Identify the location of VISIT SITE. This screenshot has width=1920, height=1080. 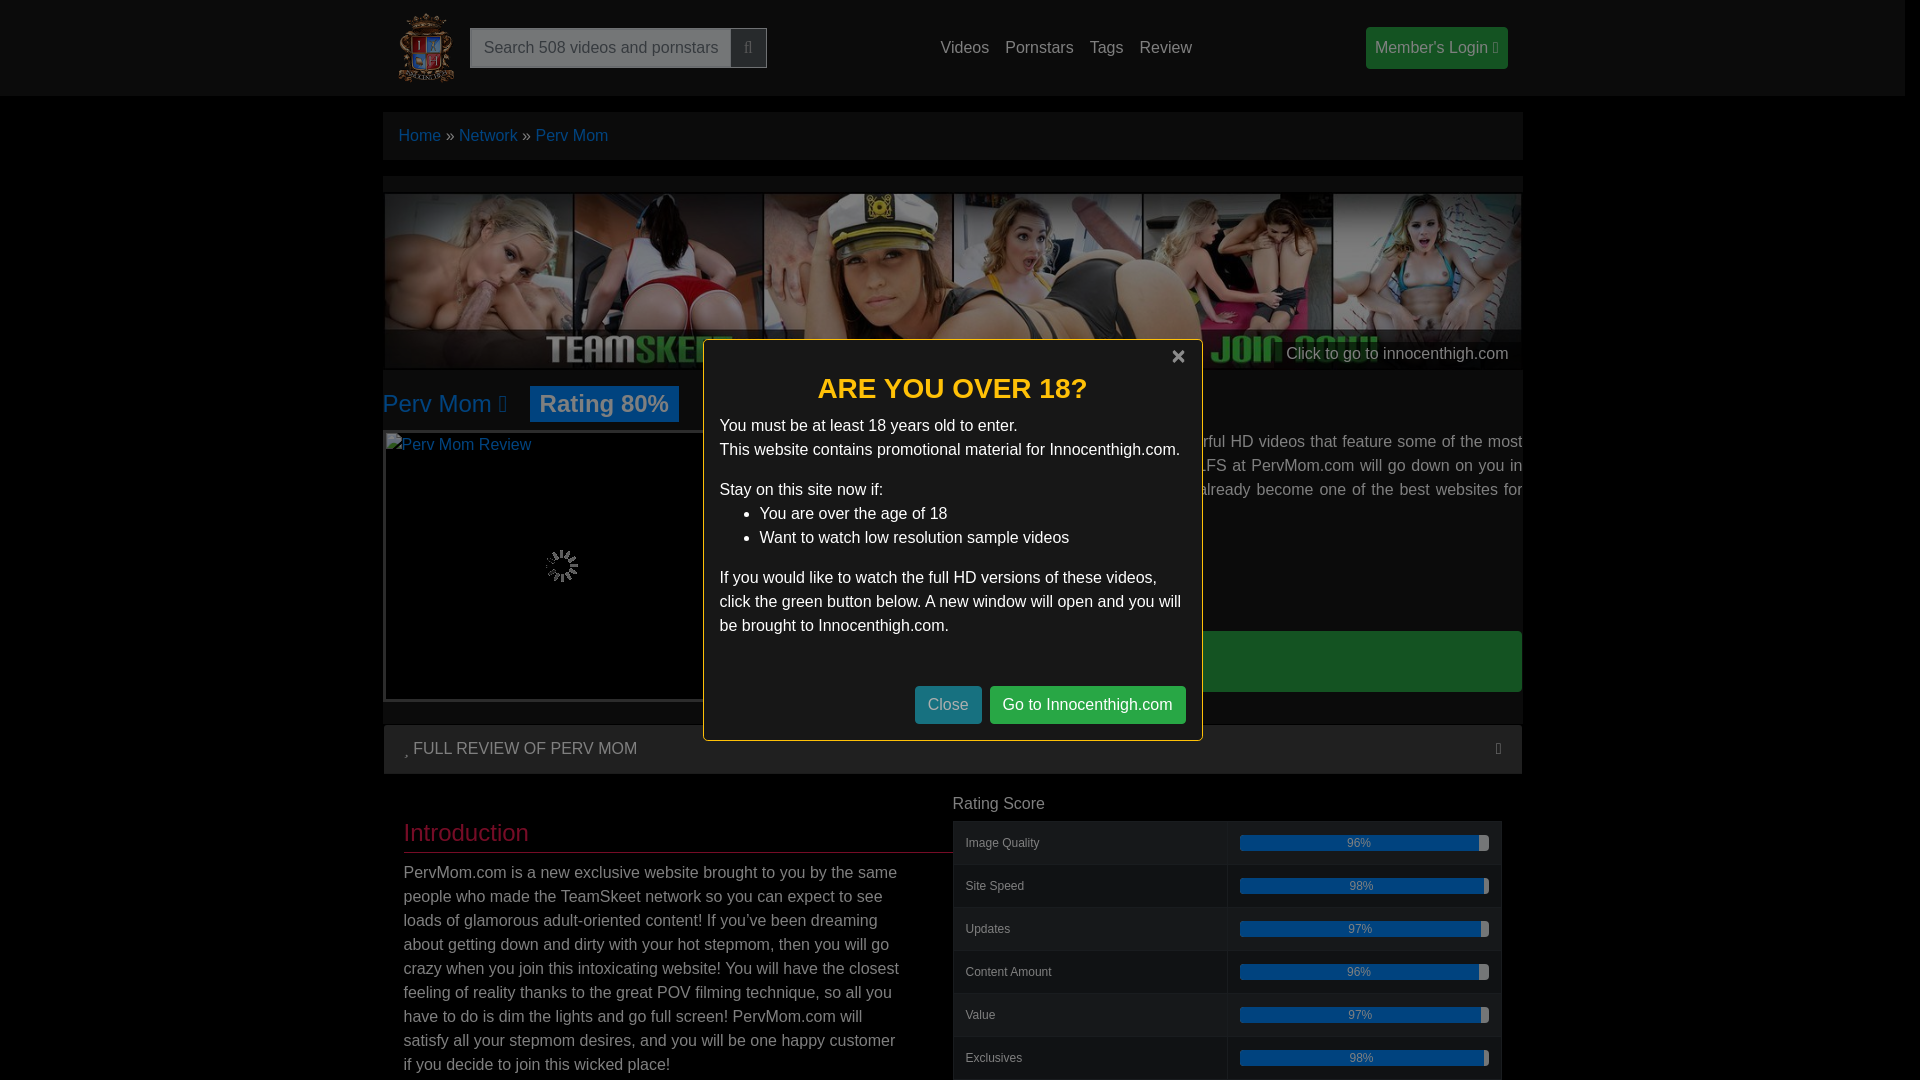
(1146, 660).